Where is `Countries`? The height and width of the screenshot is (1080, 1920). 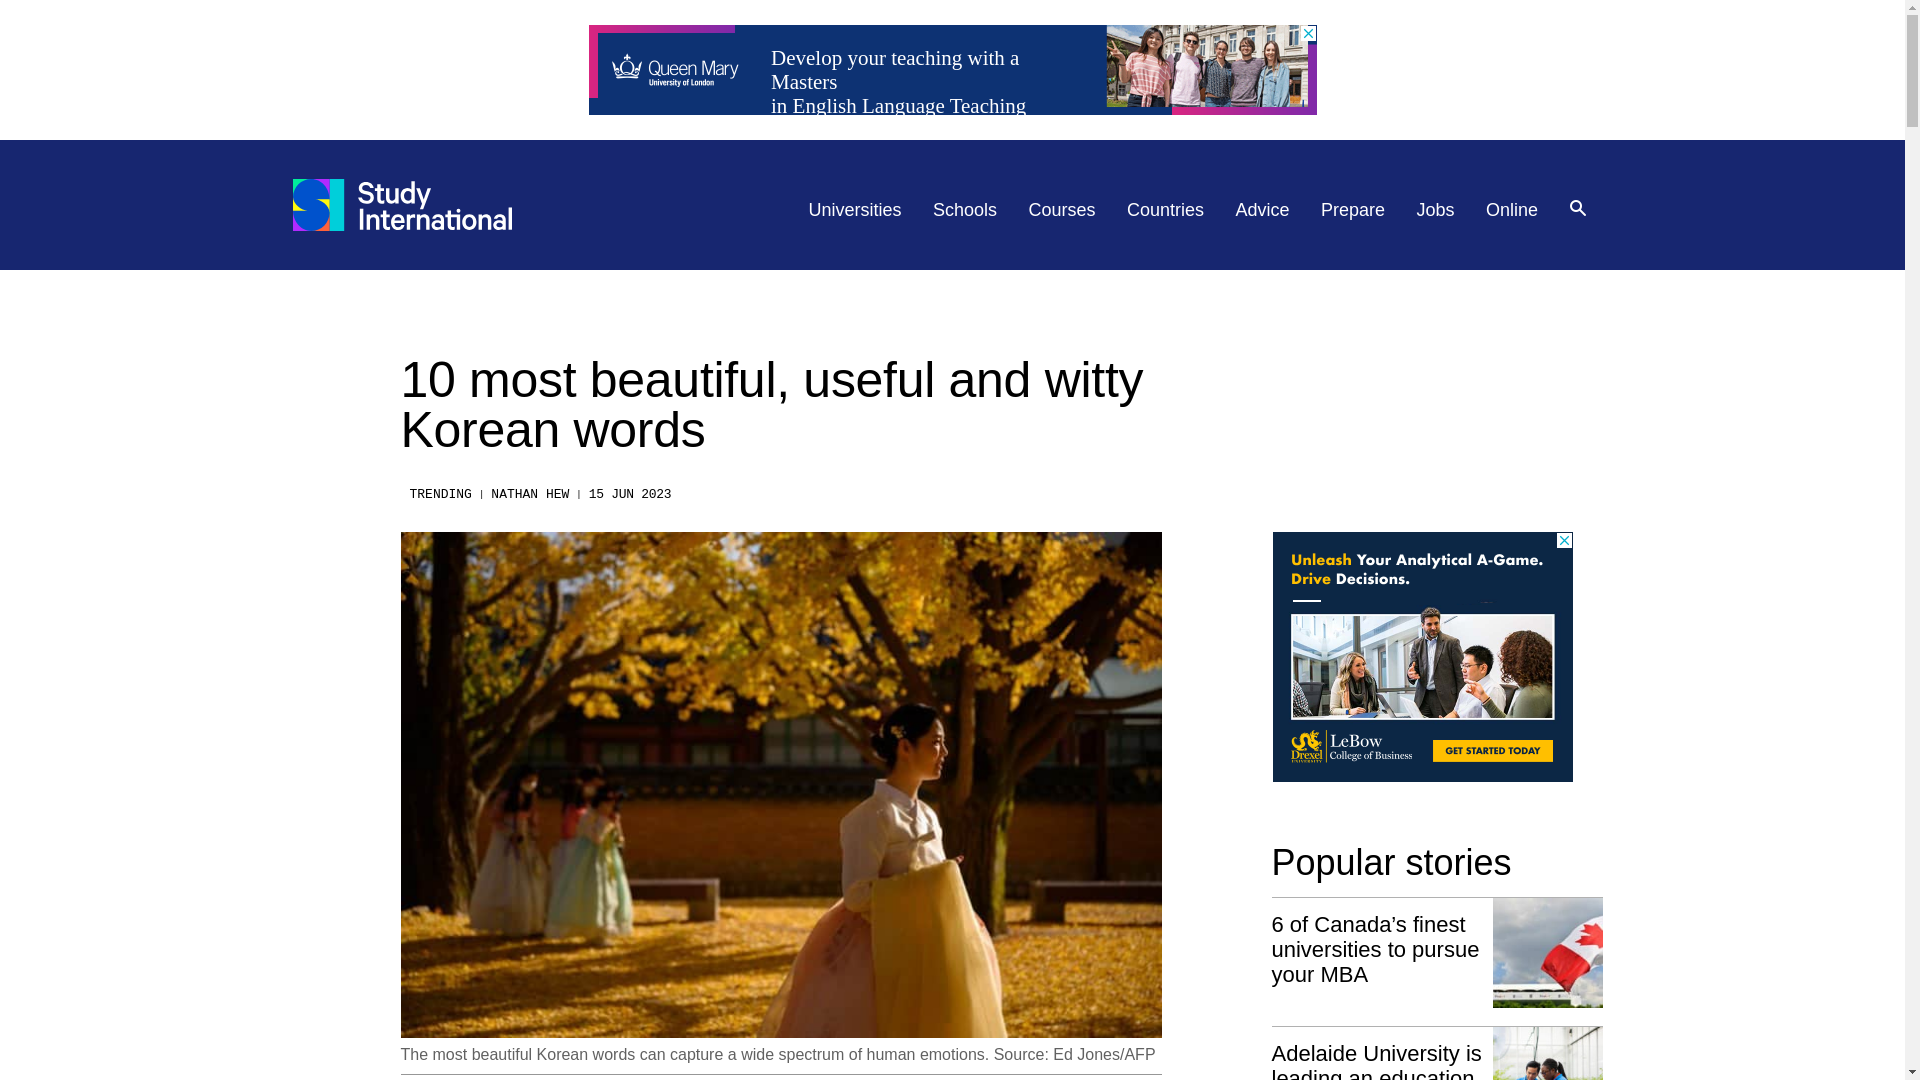
Countries is located at coordinates (1165, 210).